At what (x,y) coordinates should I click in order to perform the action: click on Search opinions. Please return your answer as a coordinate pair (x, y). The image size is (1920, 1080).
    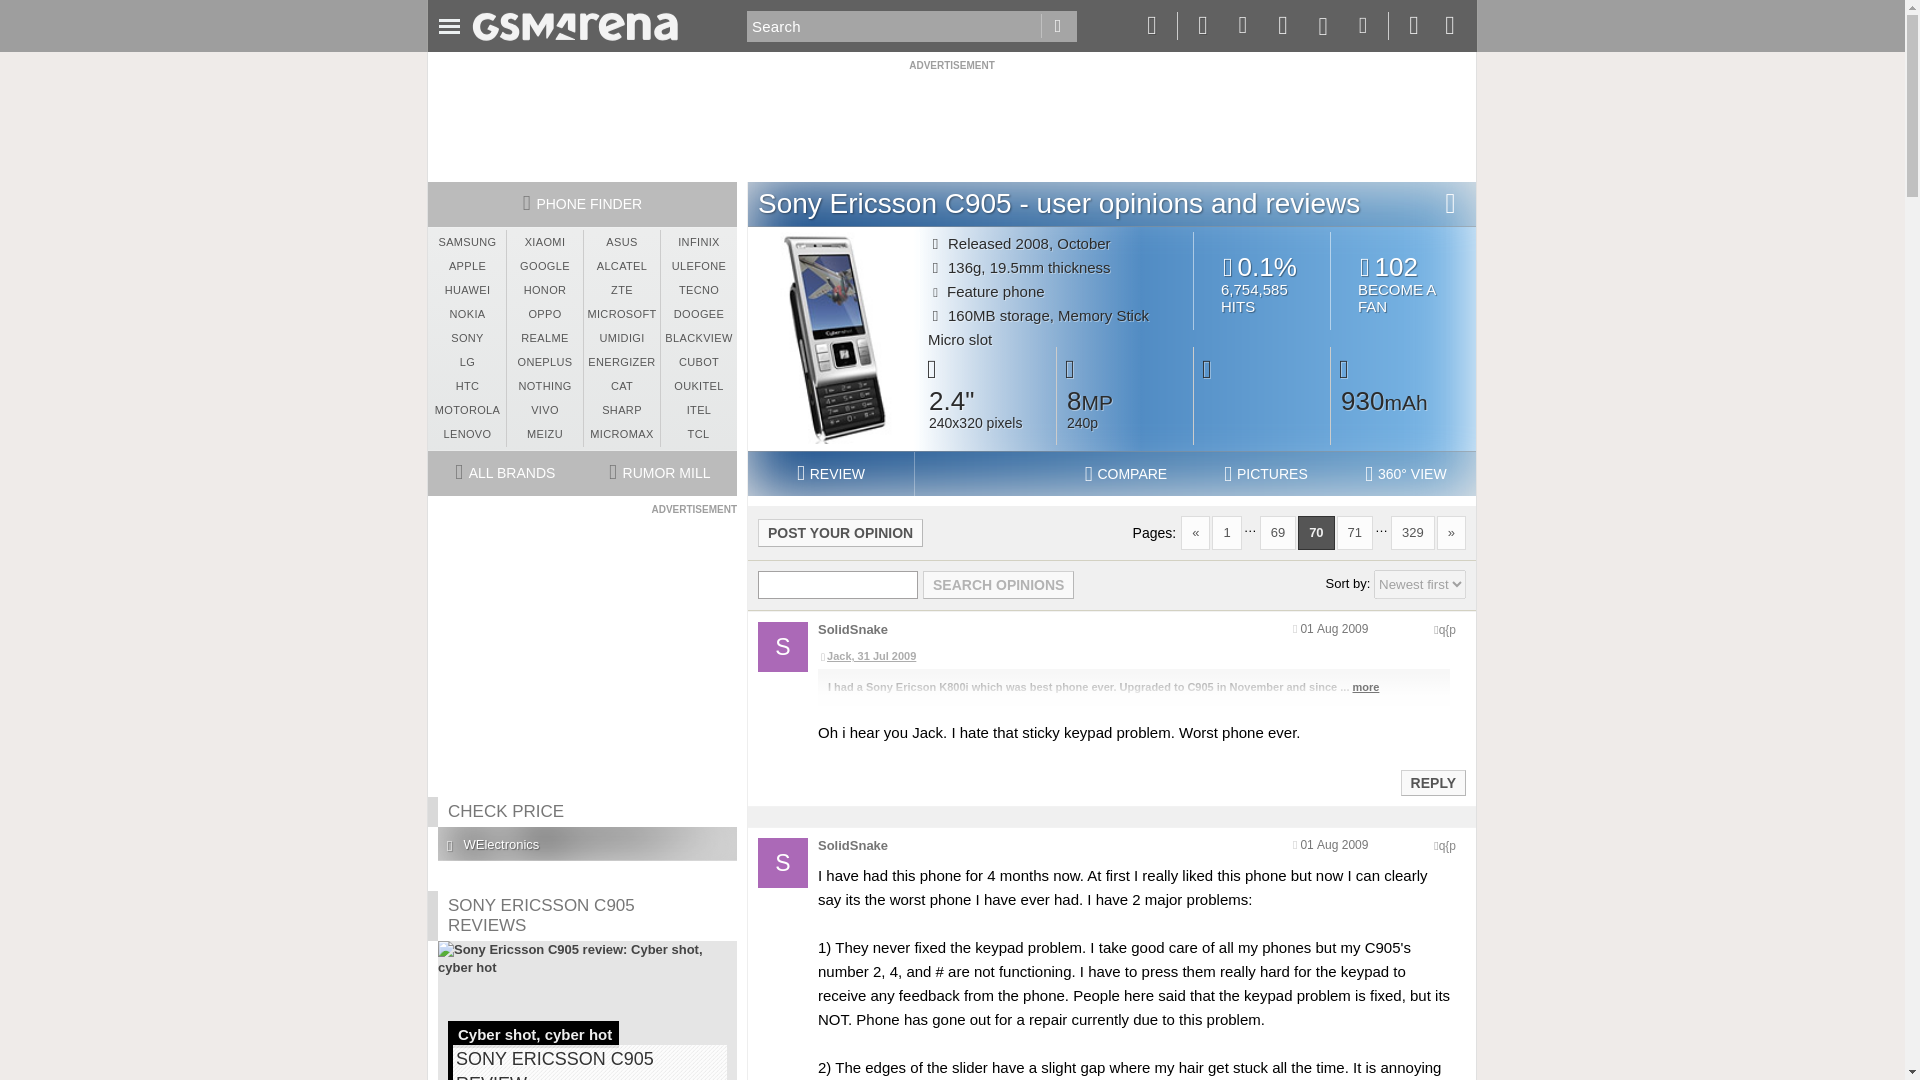
    Looking at the image, I should click on (998, 585).